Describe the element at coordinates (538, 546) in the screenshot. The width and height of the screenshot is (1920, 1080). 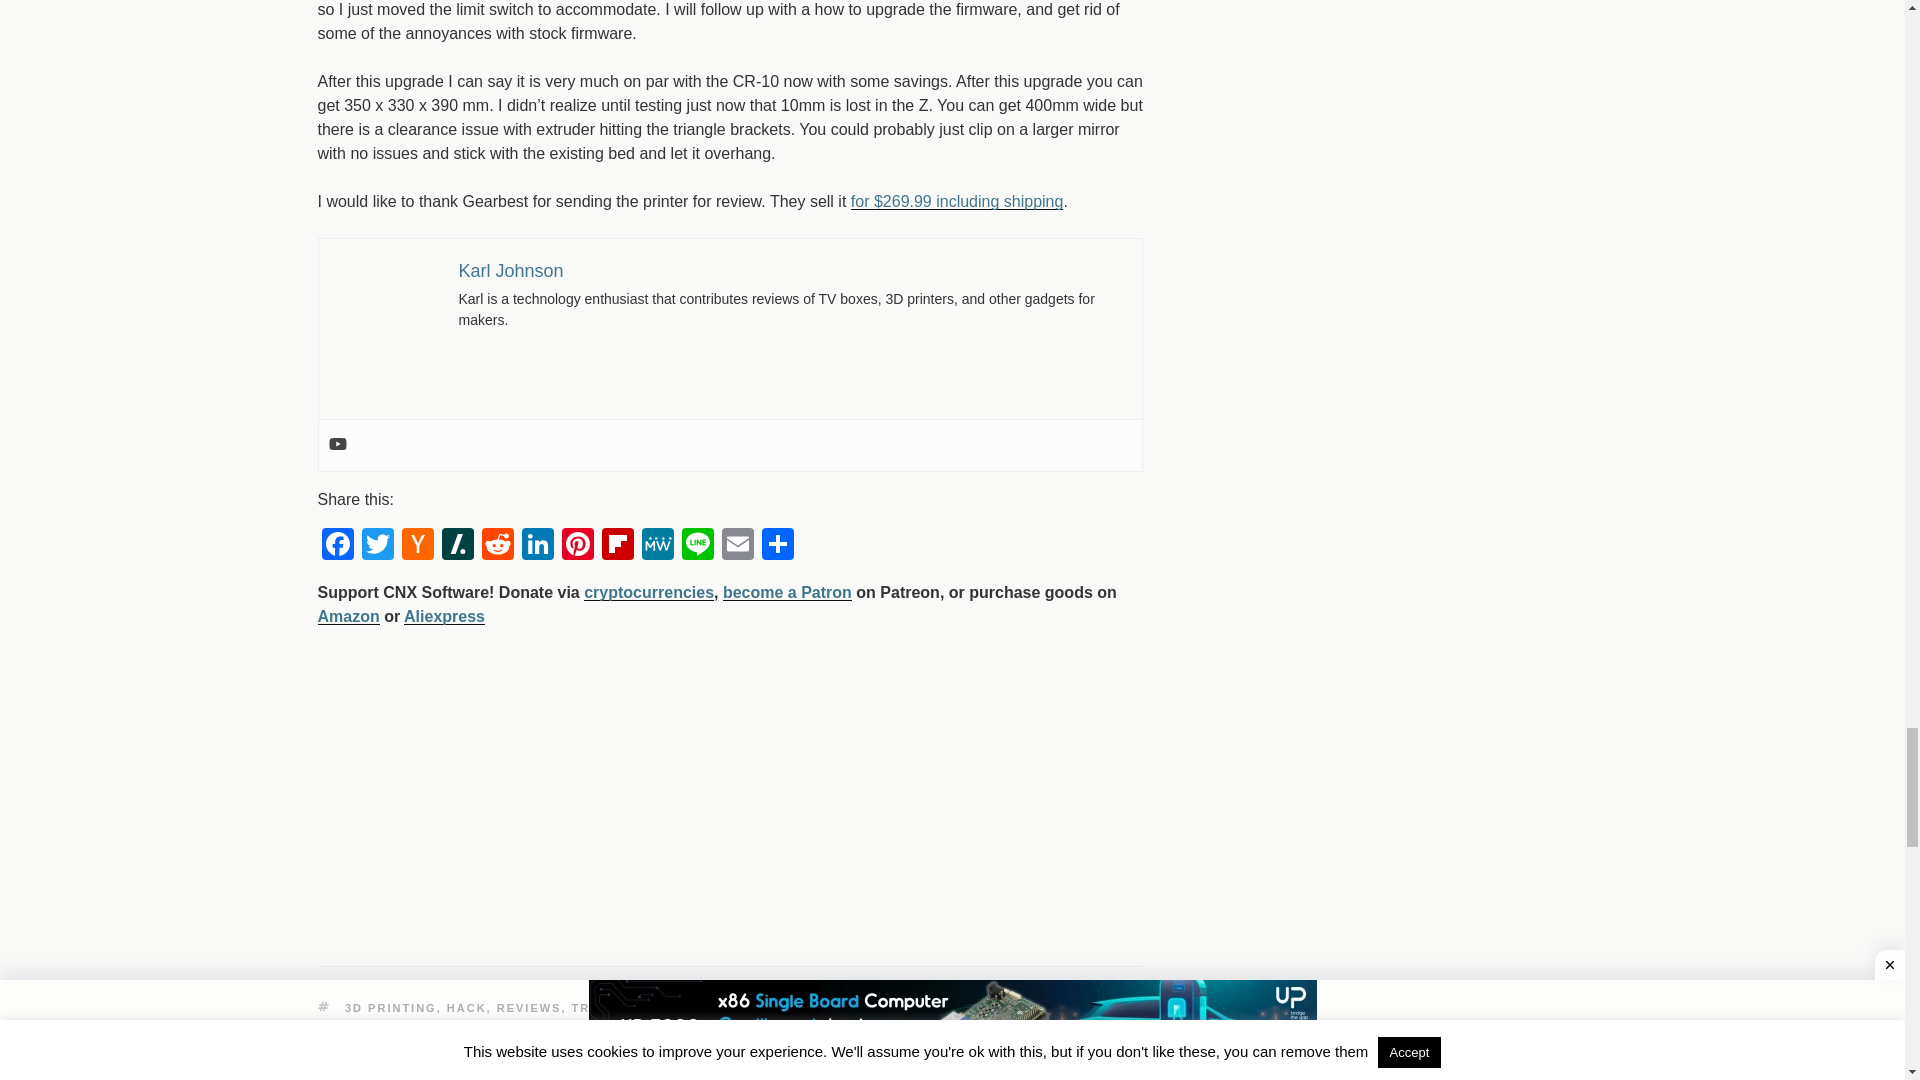
I see `LinkedIn` at that location.